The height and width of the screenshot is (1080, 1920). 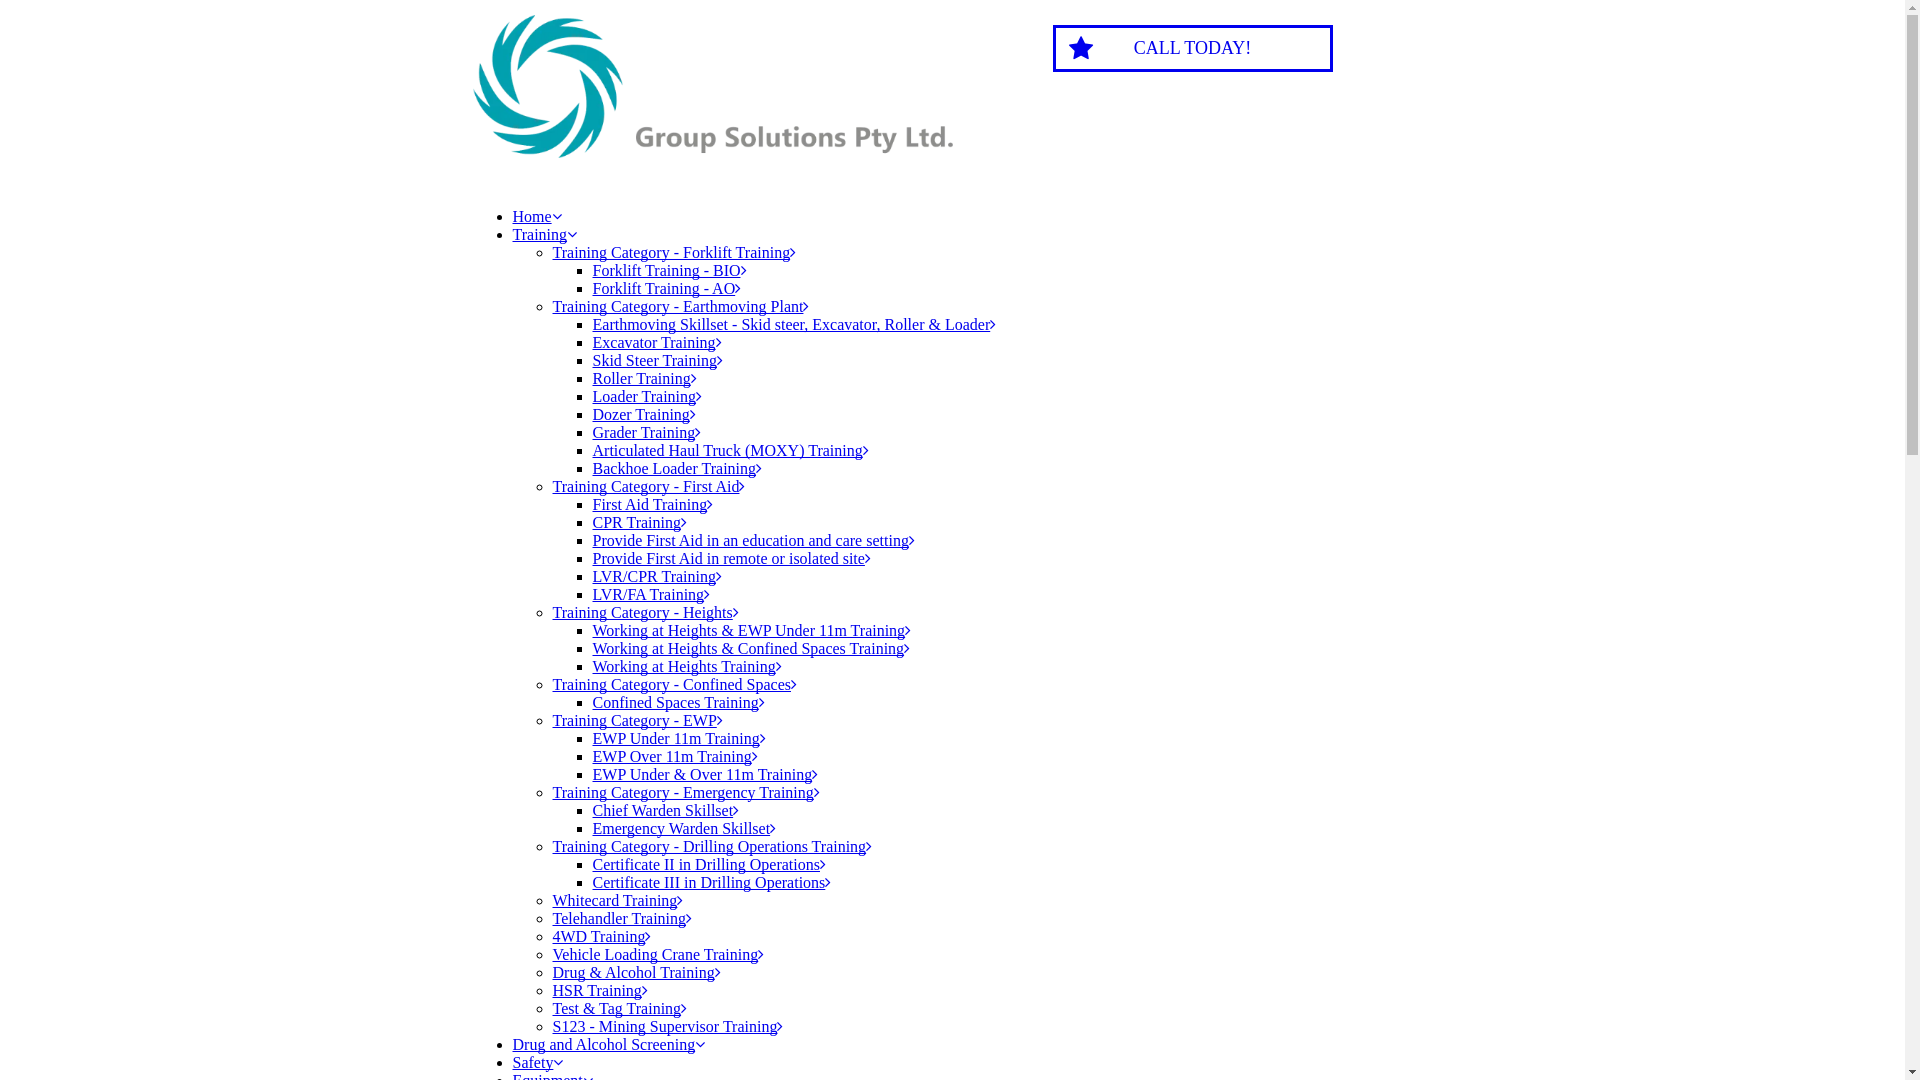 What do you see at coordinates (657, 360) in the screenshot?
I see `Skid Steer Training` at bounding box center [657, 360].